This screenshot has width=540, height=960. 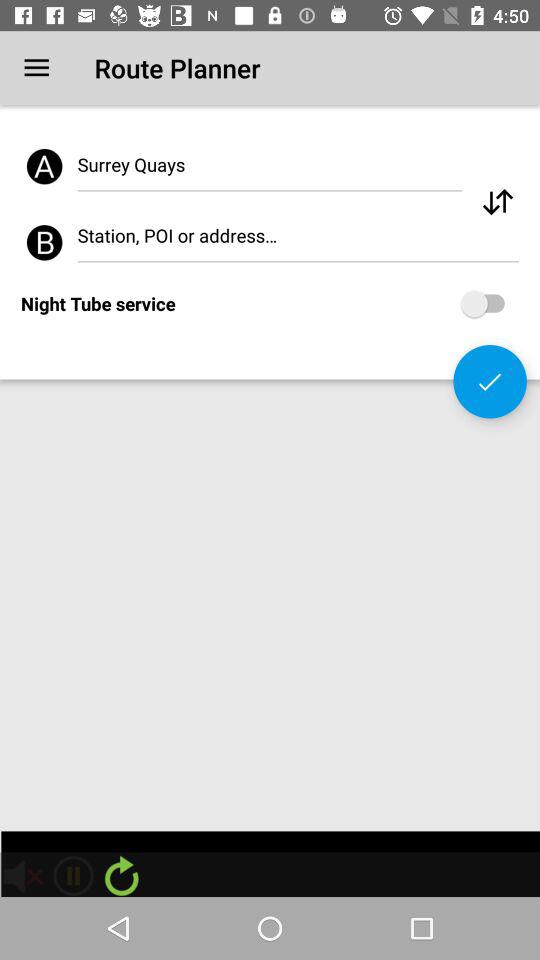 I want to click on confirm, so click(x=490, y=382).